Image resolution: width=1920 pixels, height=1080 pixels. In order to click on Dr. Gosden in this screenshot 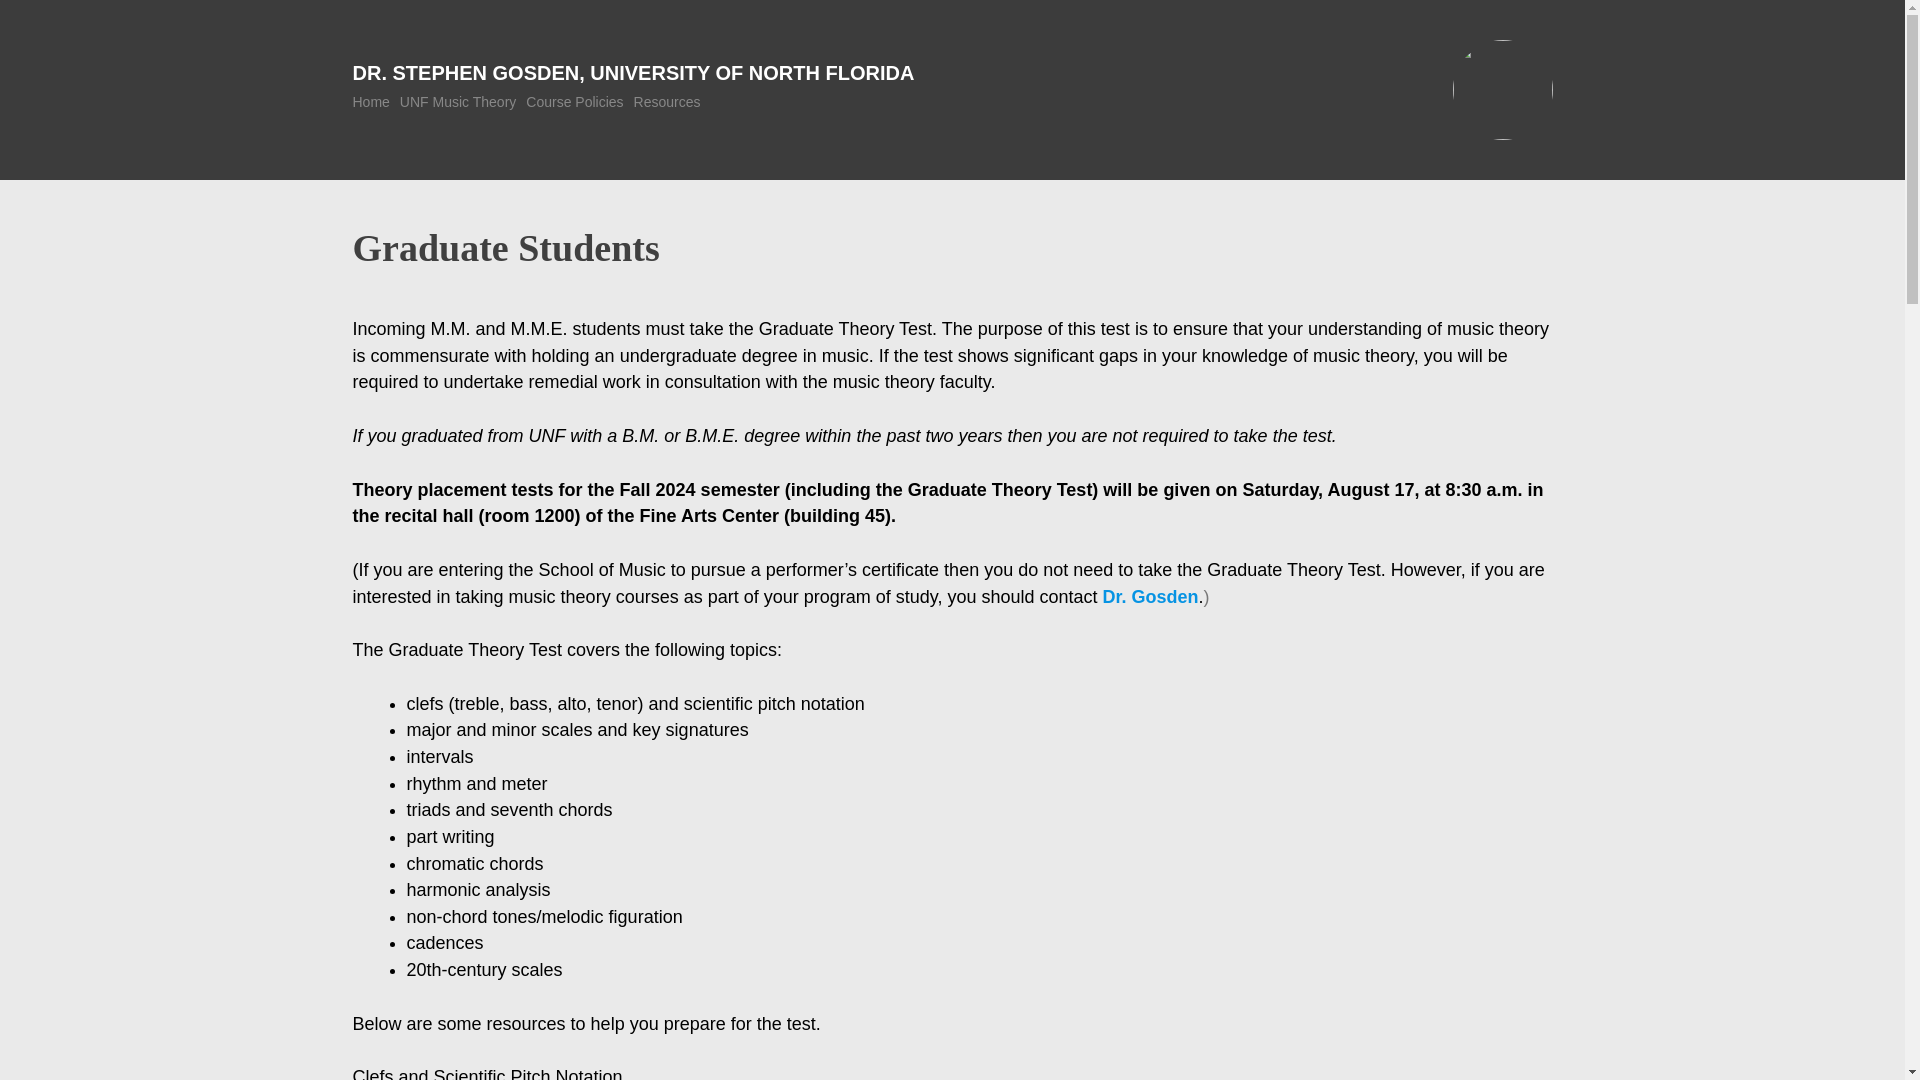, I will do `click(1150, 596)`.